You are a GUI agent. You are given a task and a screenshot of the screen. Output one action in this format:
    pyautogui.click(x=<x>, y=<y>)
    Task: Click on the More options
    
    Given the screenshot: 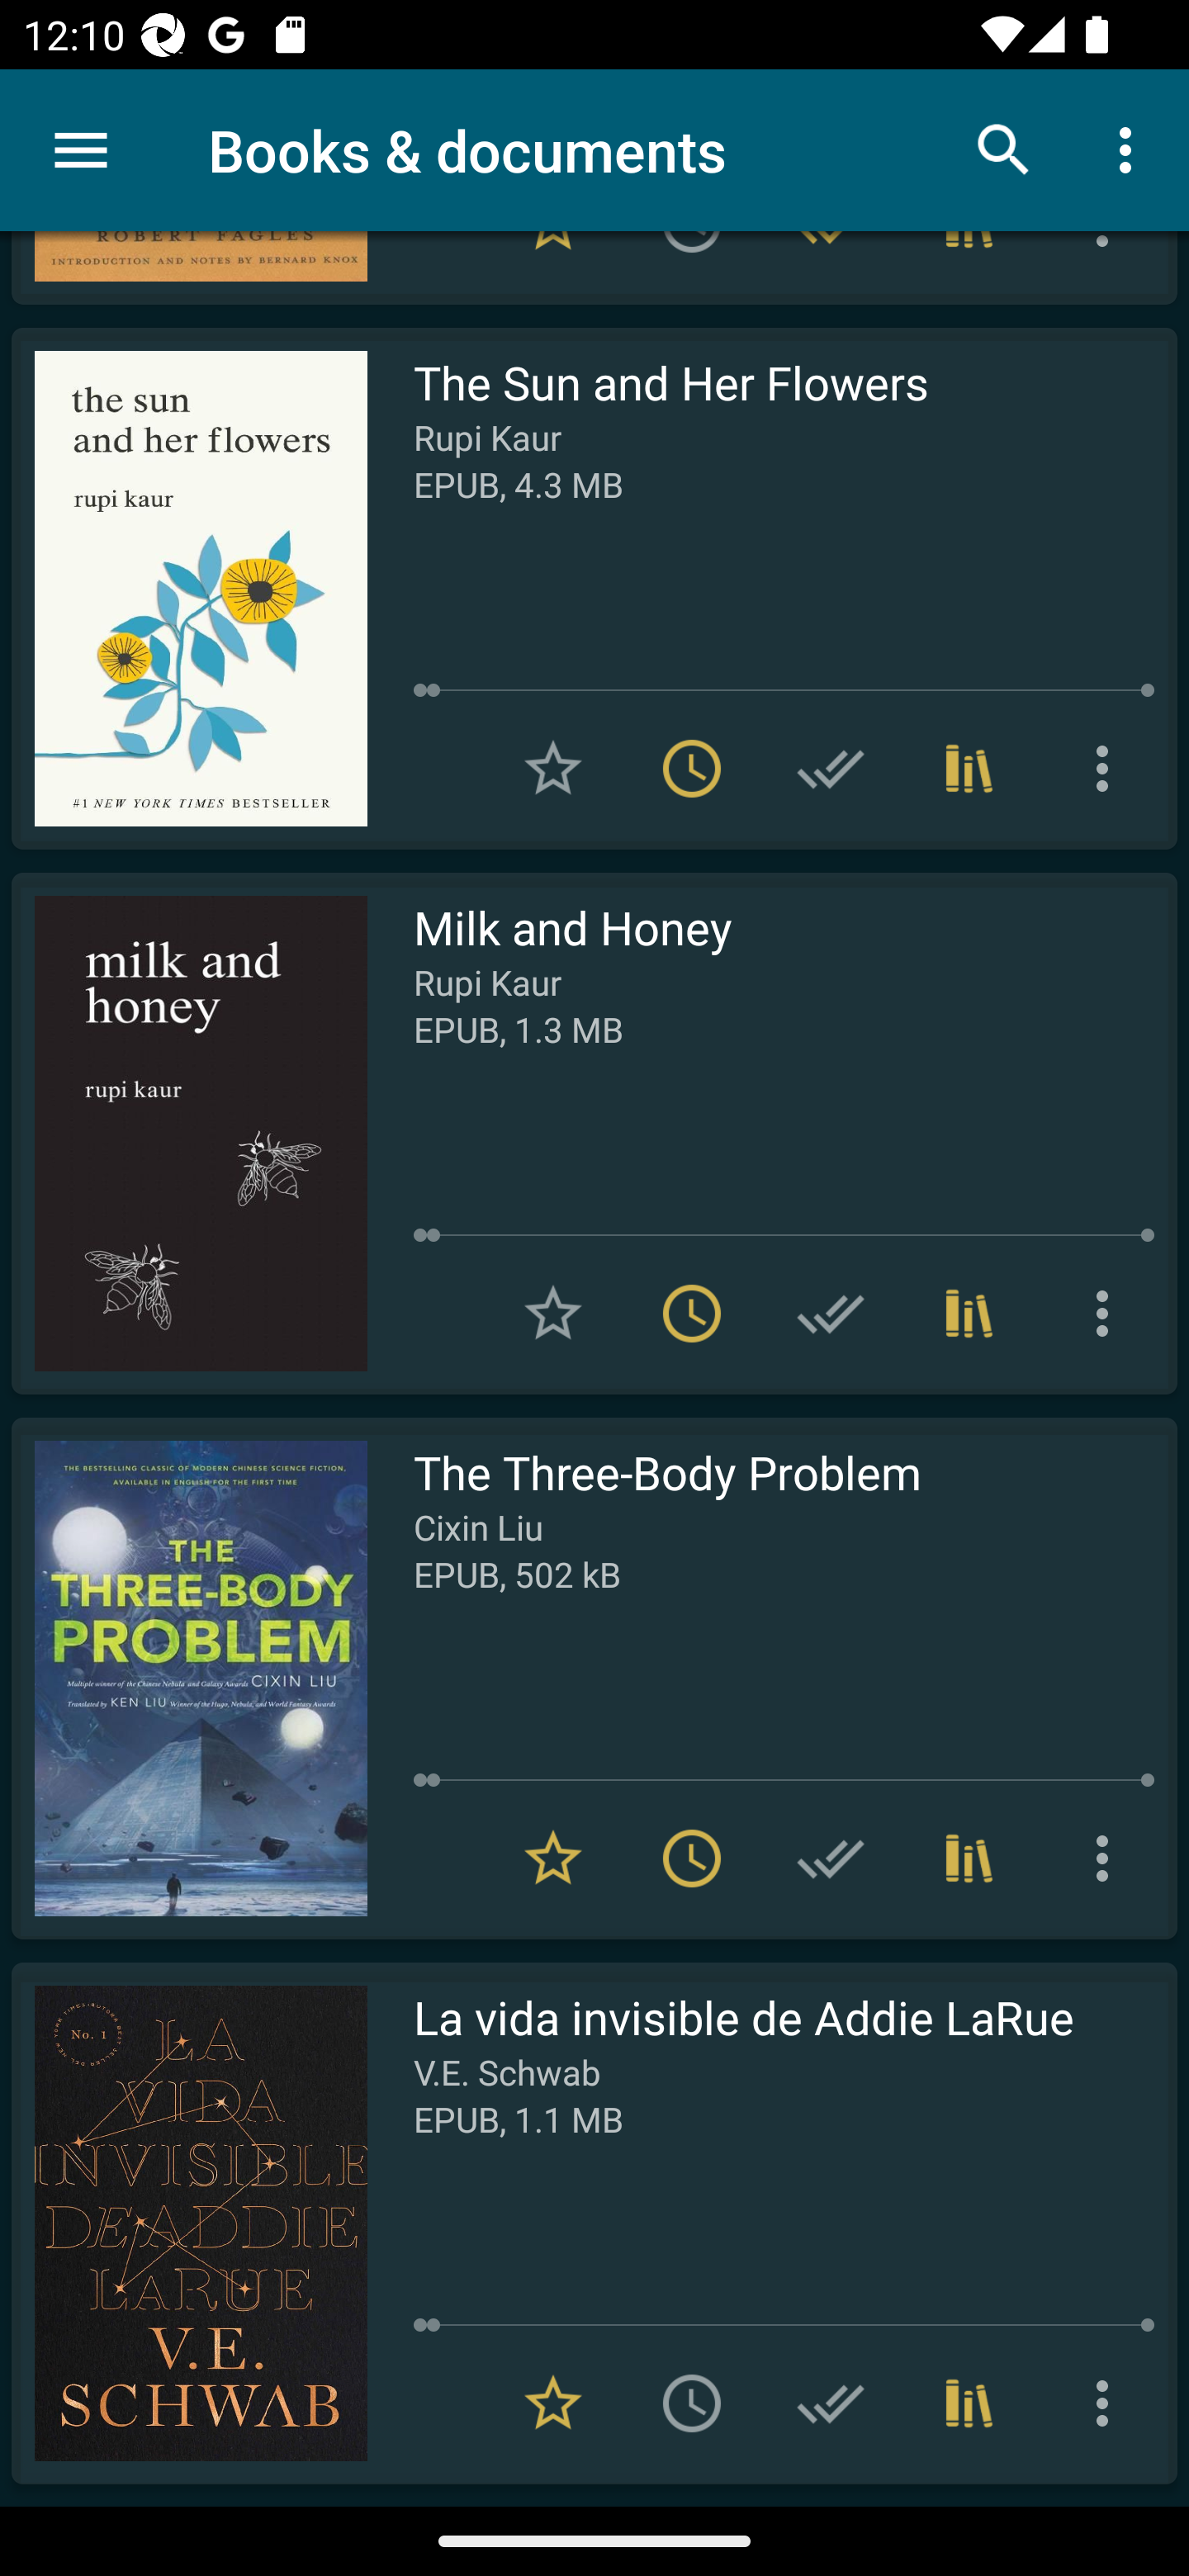 What is the action you would take?
    pyautogui.click(x=1131, y=149)
    